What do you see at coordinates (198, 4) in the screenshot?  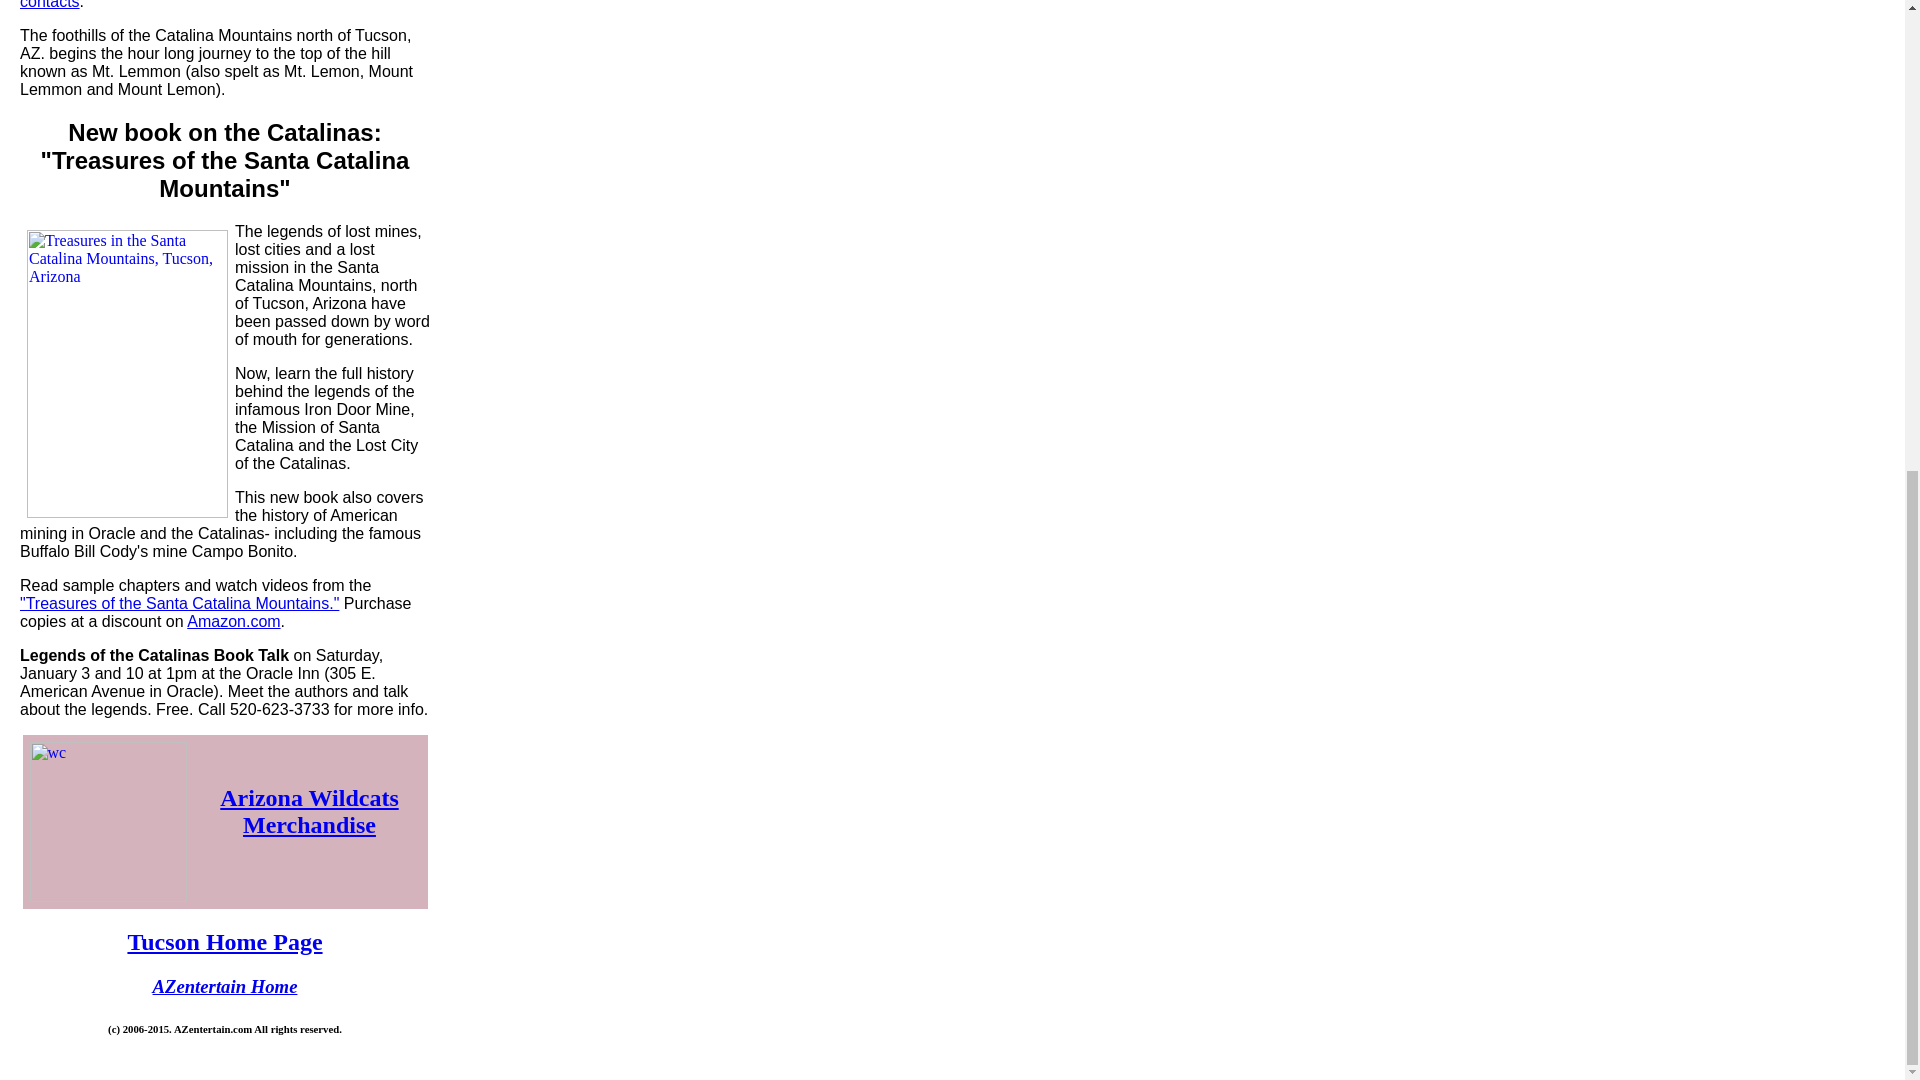 I see `Road condition information and contacts` at bounding box center [198, 4].